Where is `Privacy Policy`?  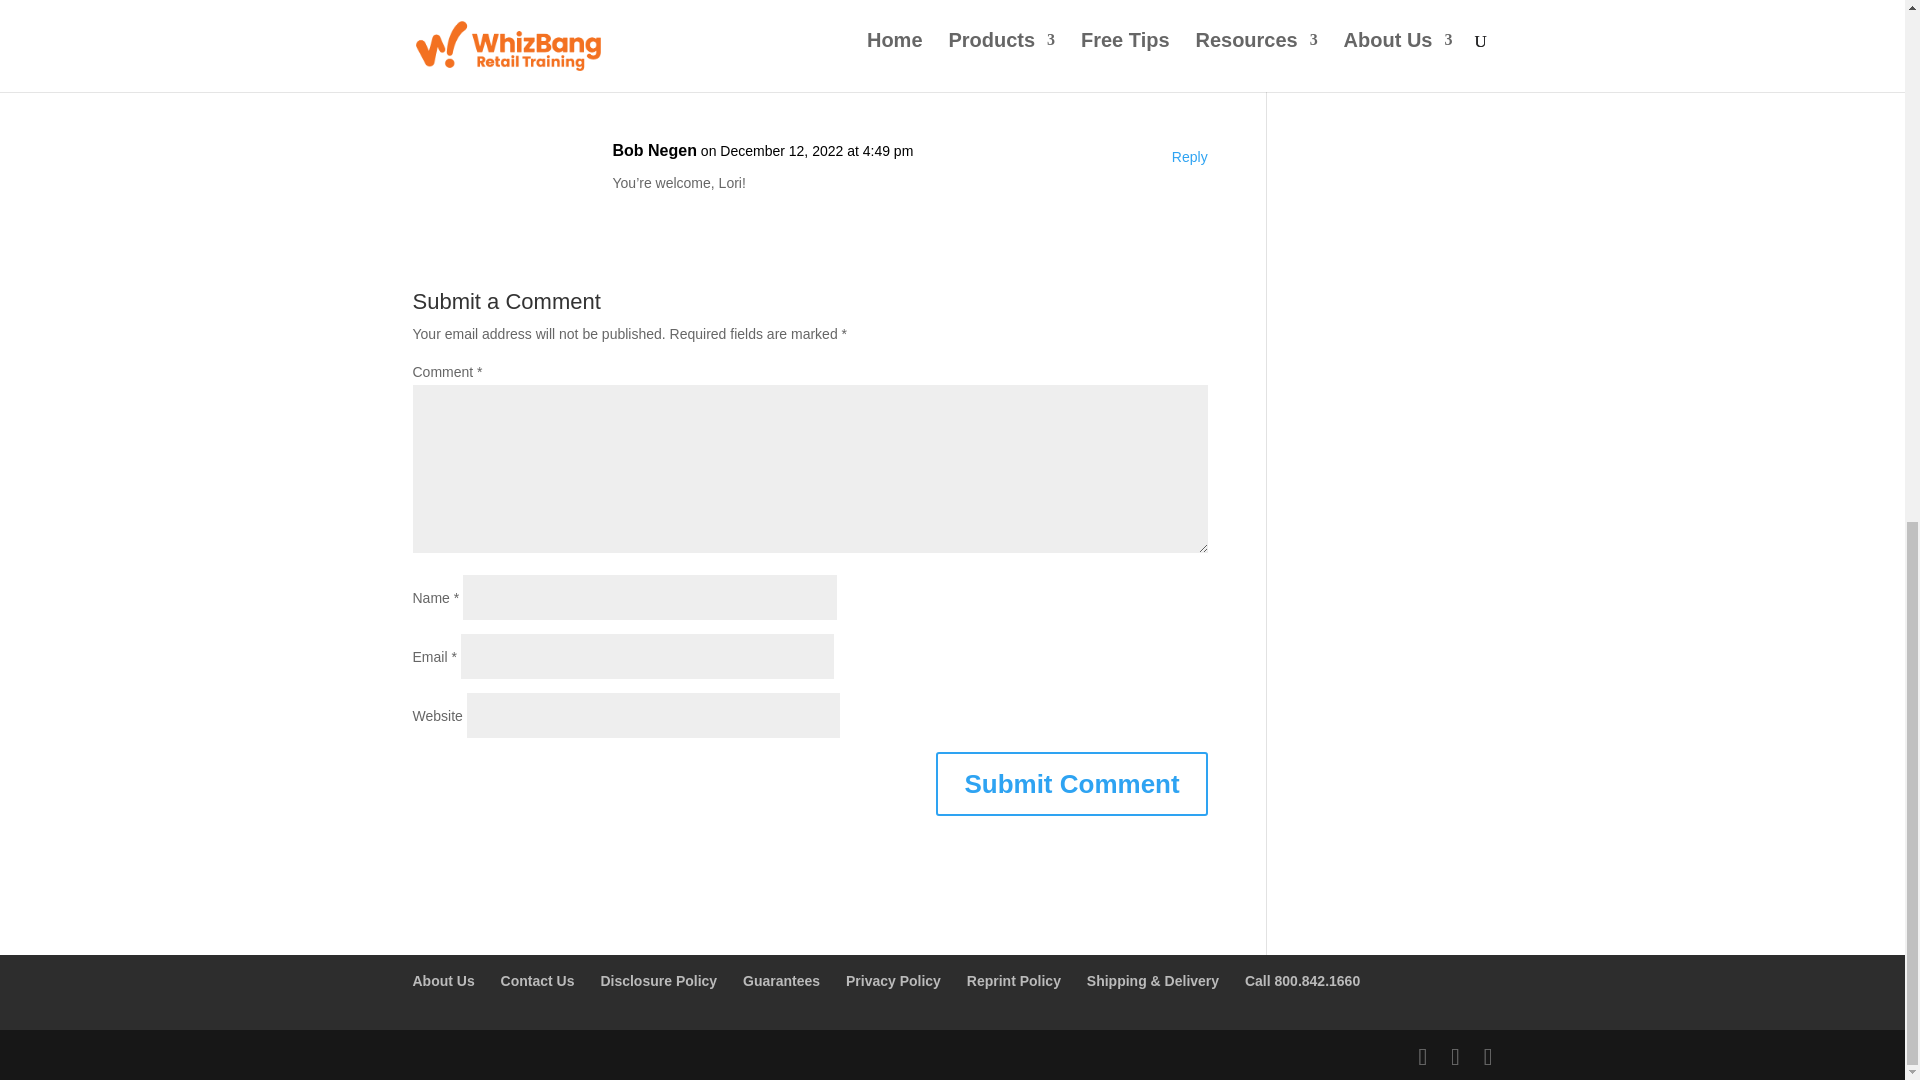 Privacy Policy is located at coordinates (893, 981).